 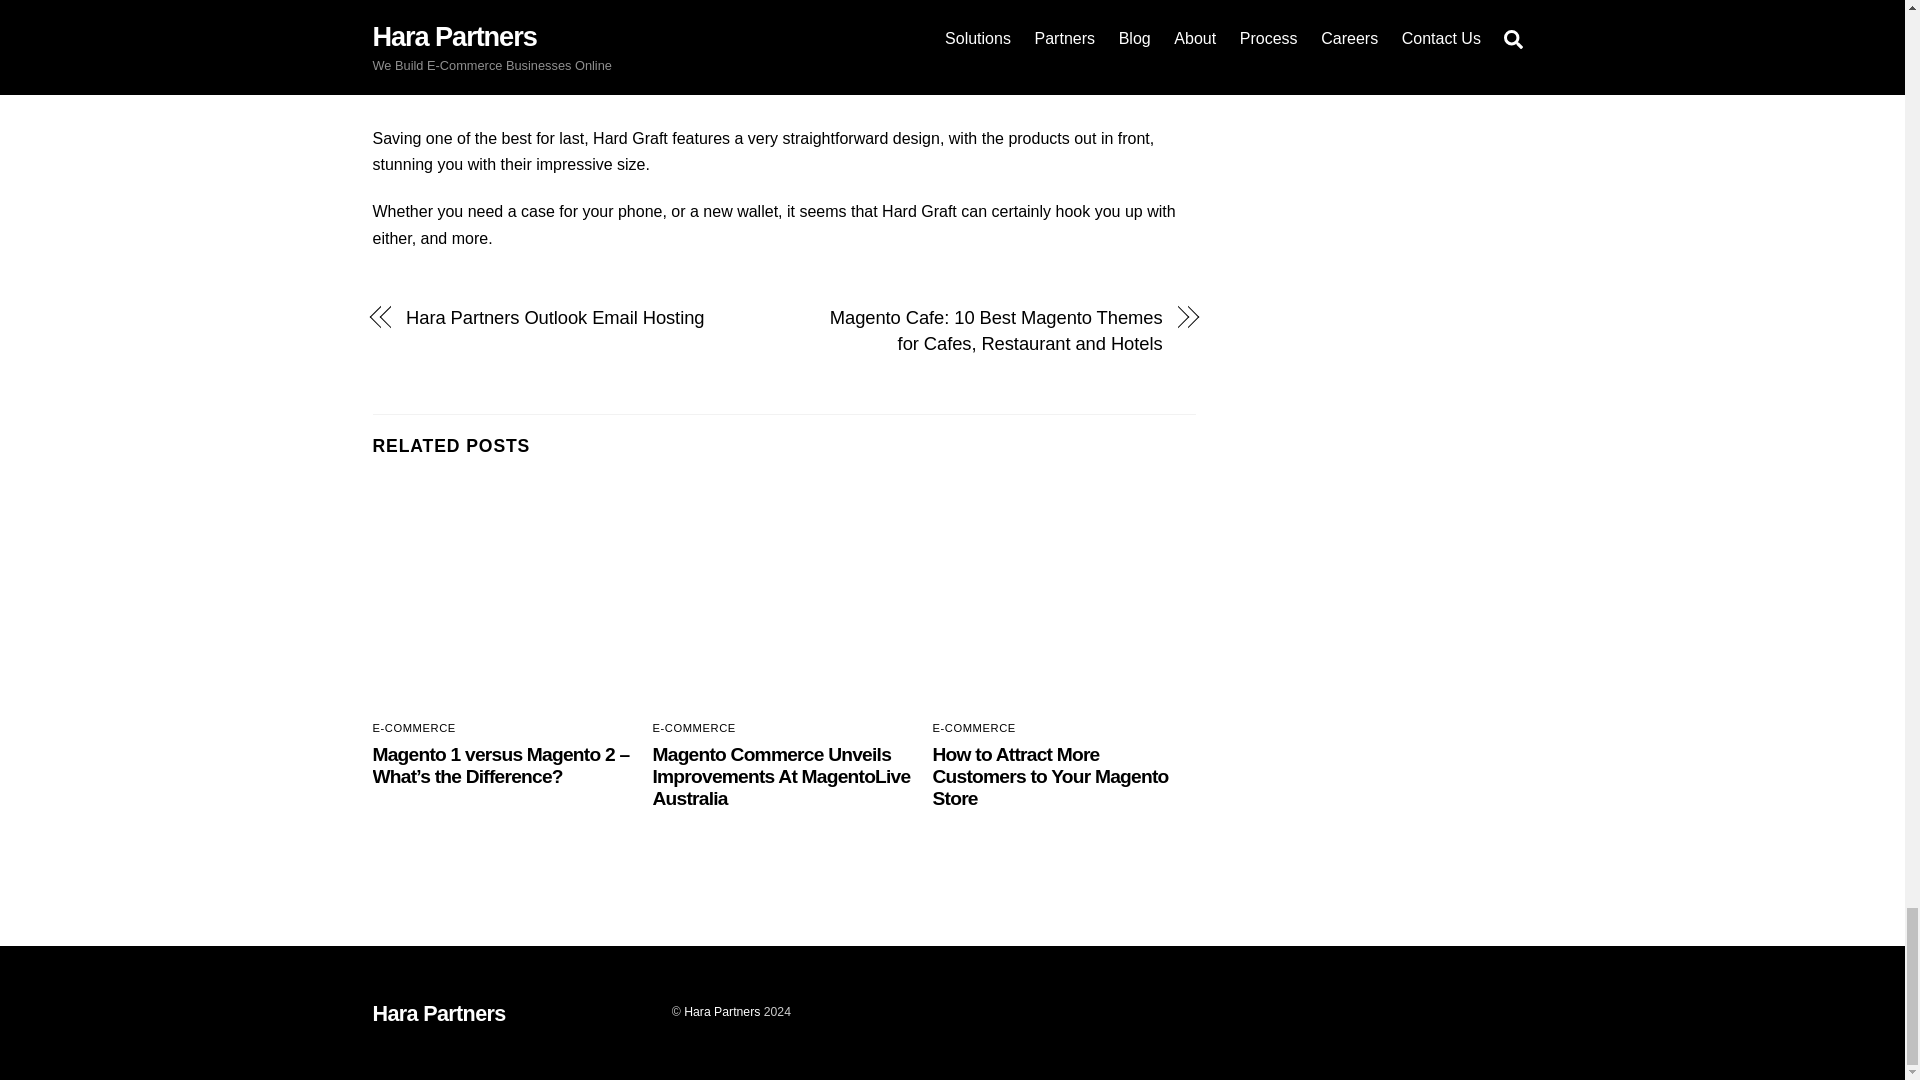 I want to click on Hara Partners, so click(x=438, y=1014).